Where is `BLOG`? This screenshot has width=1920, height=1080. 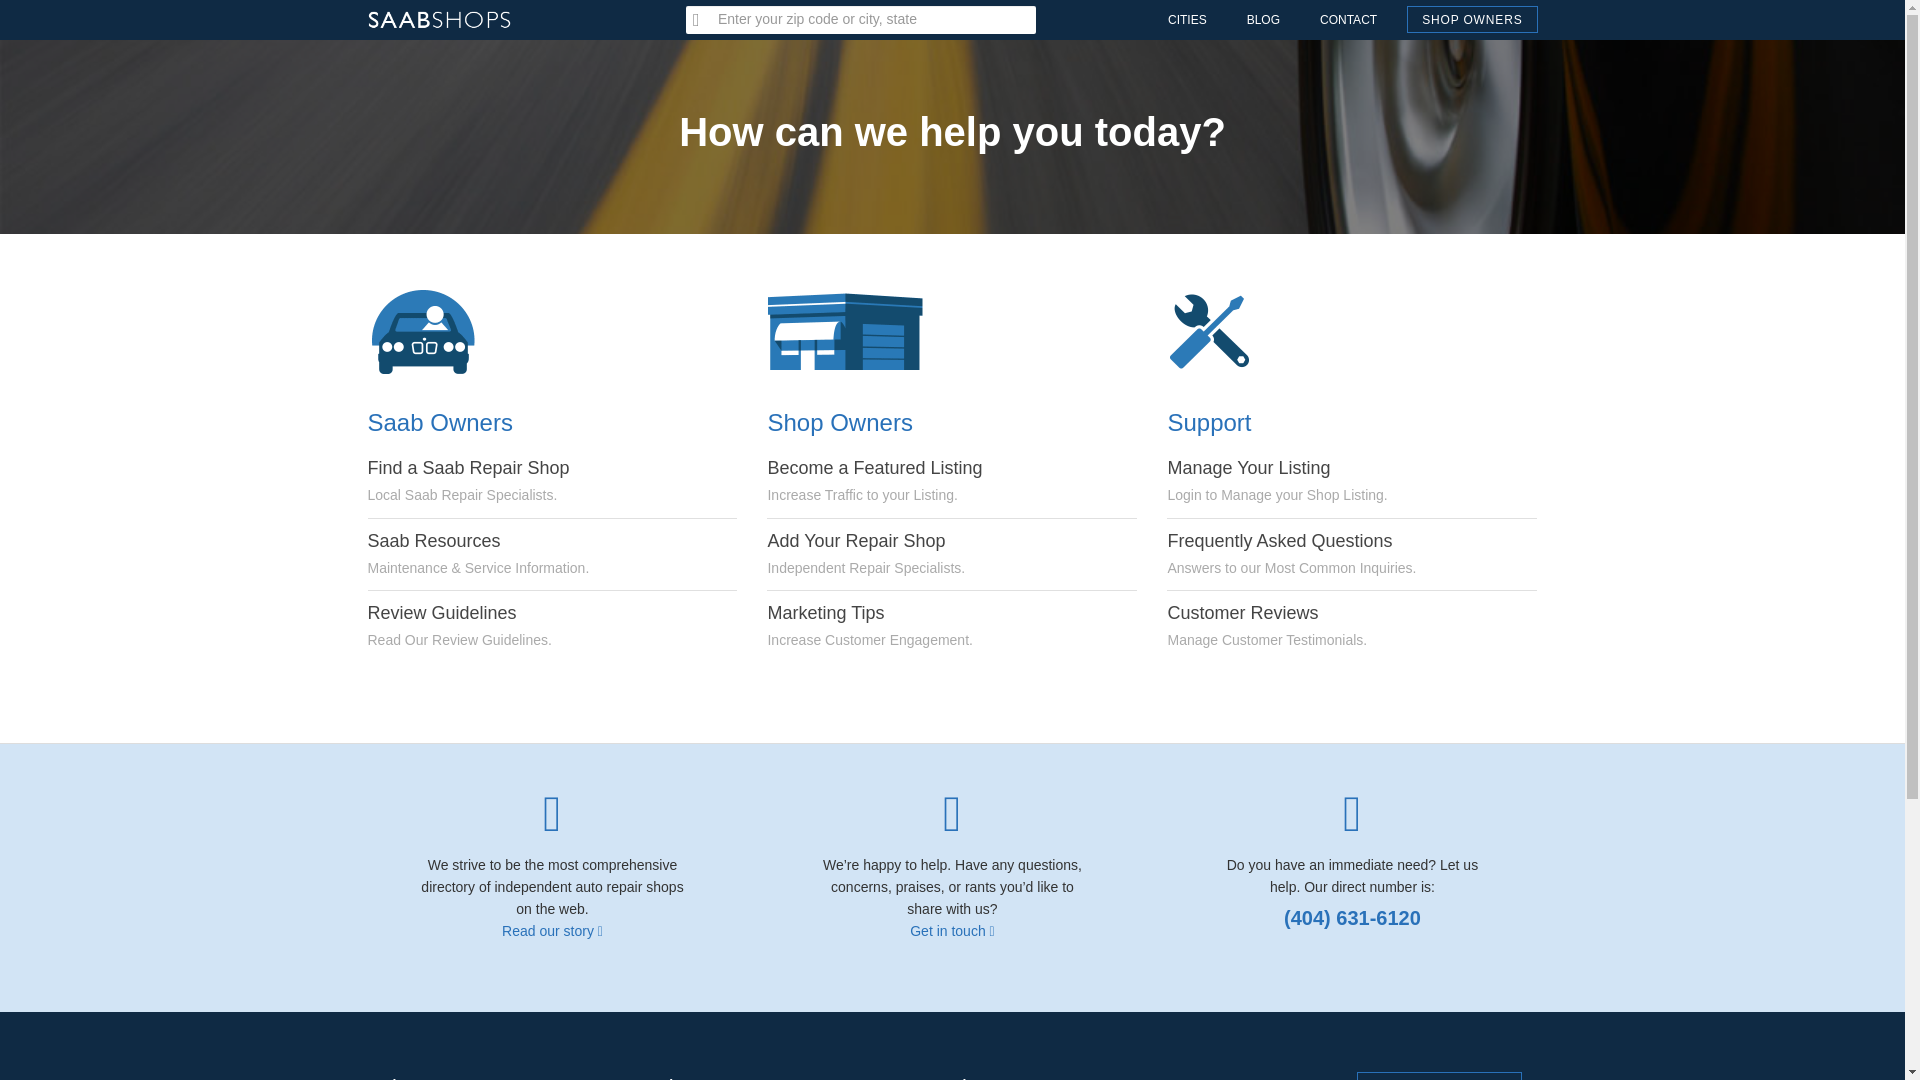 BLOG is located at coordinates (874, 480).